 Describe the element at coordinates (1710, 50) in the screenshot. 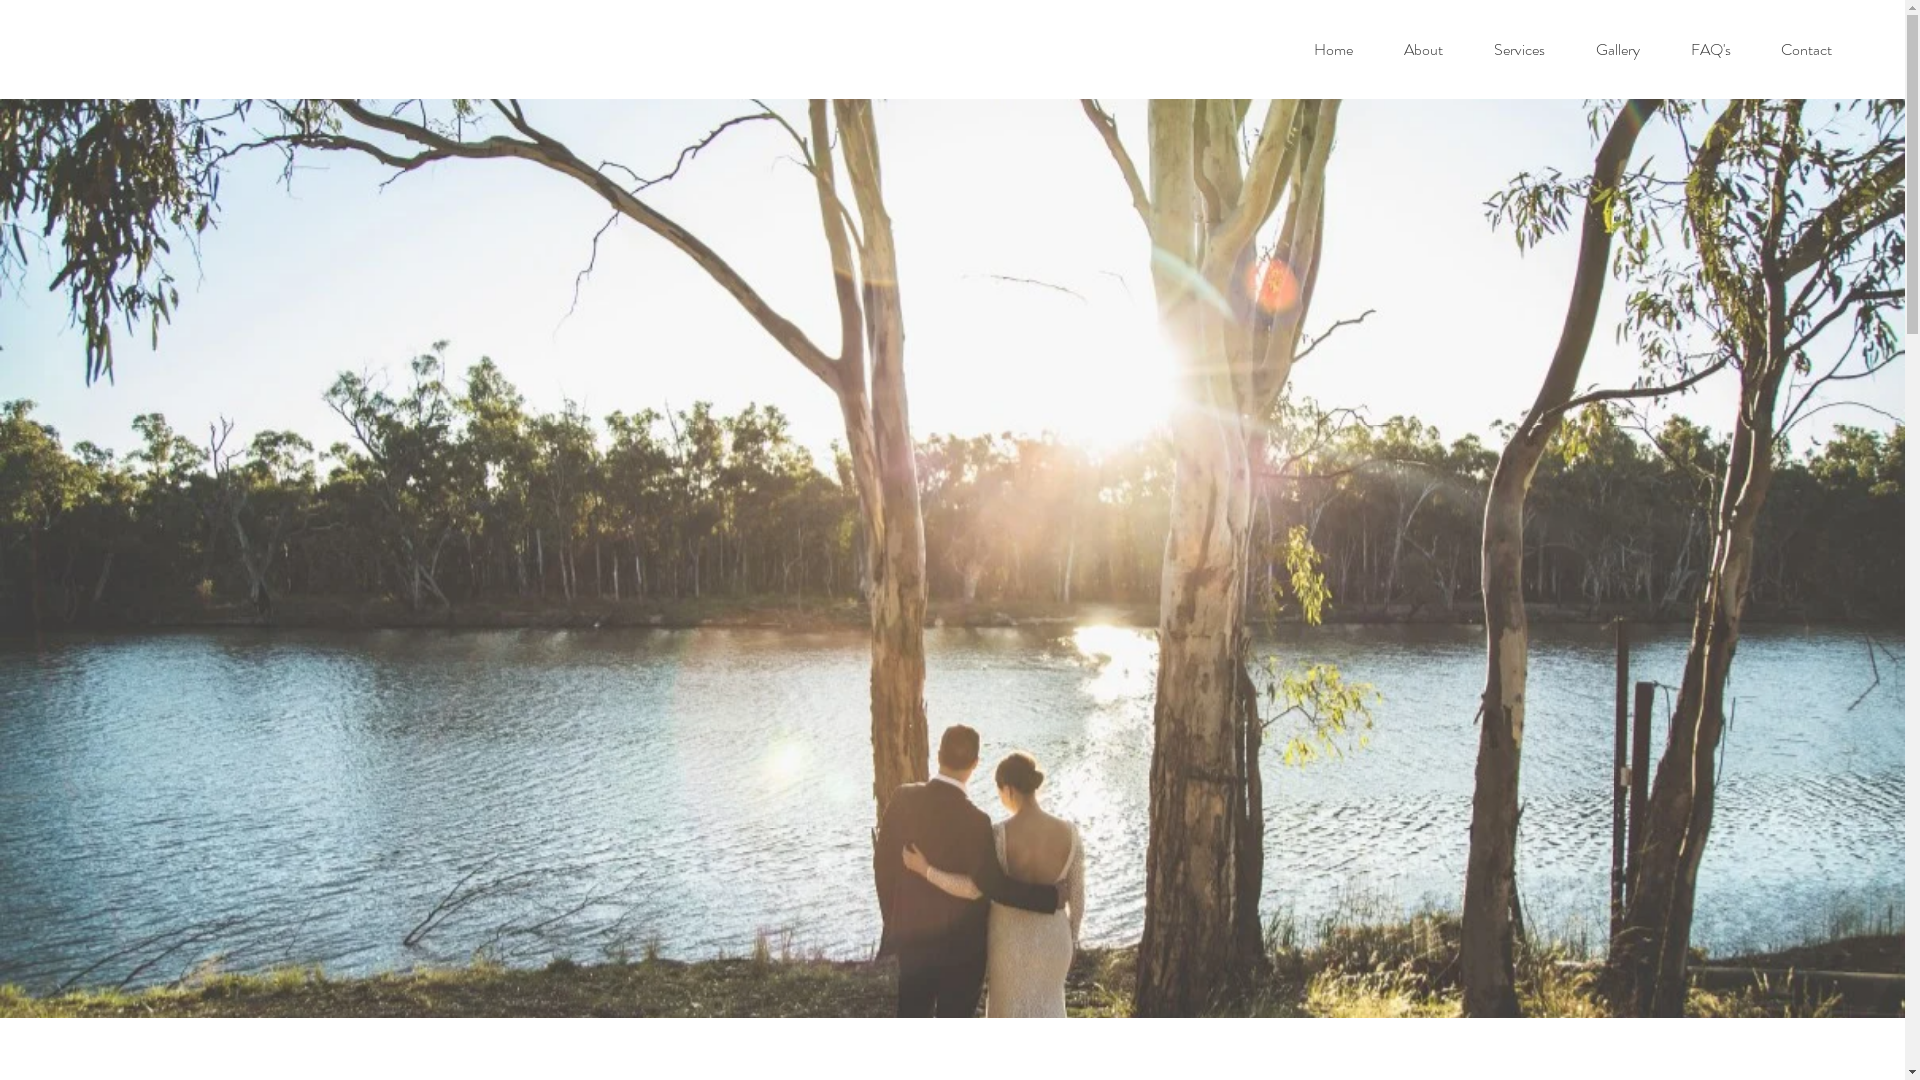

I see `FAQ's` at that location.